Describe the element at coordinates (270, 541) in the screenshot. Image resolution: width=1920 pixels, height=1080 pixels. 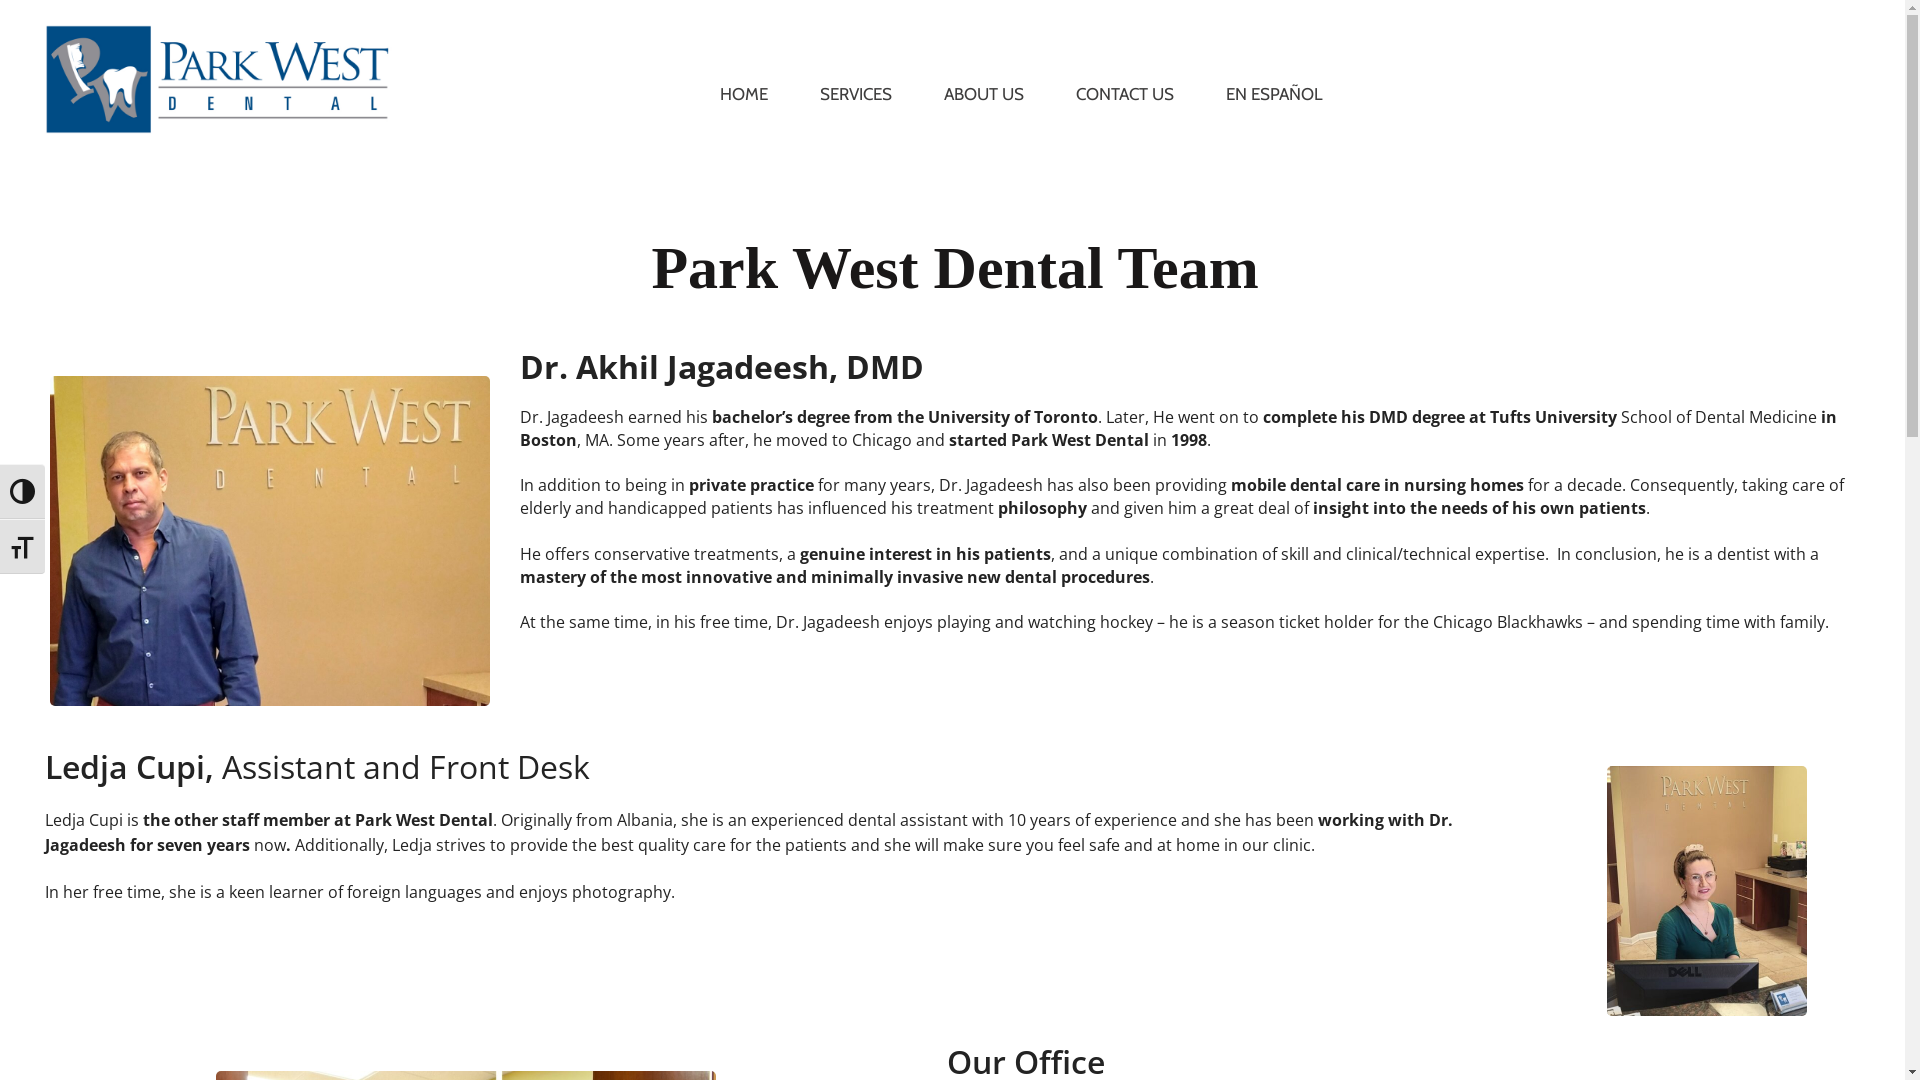
I see `Dr. Akhil Jagadeesh` at that location.